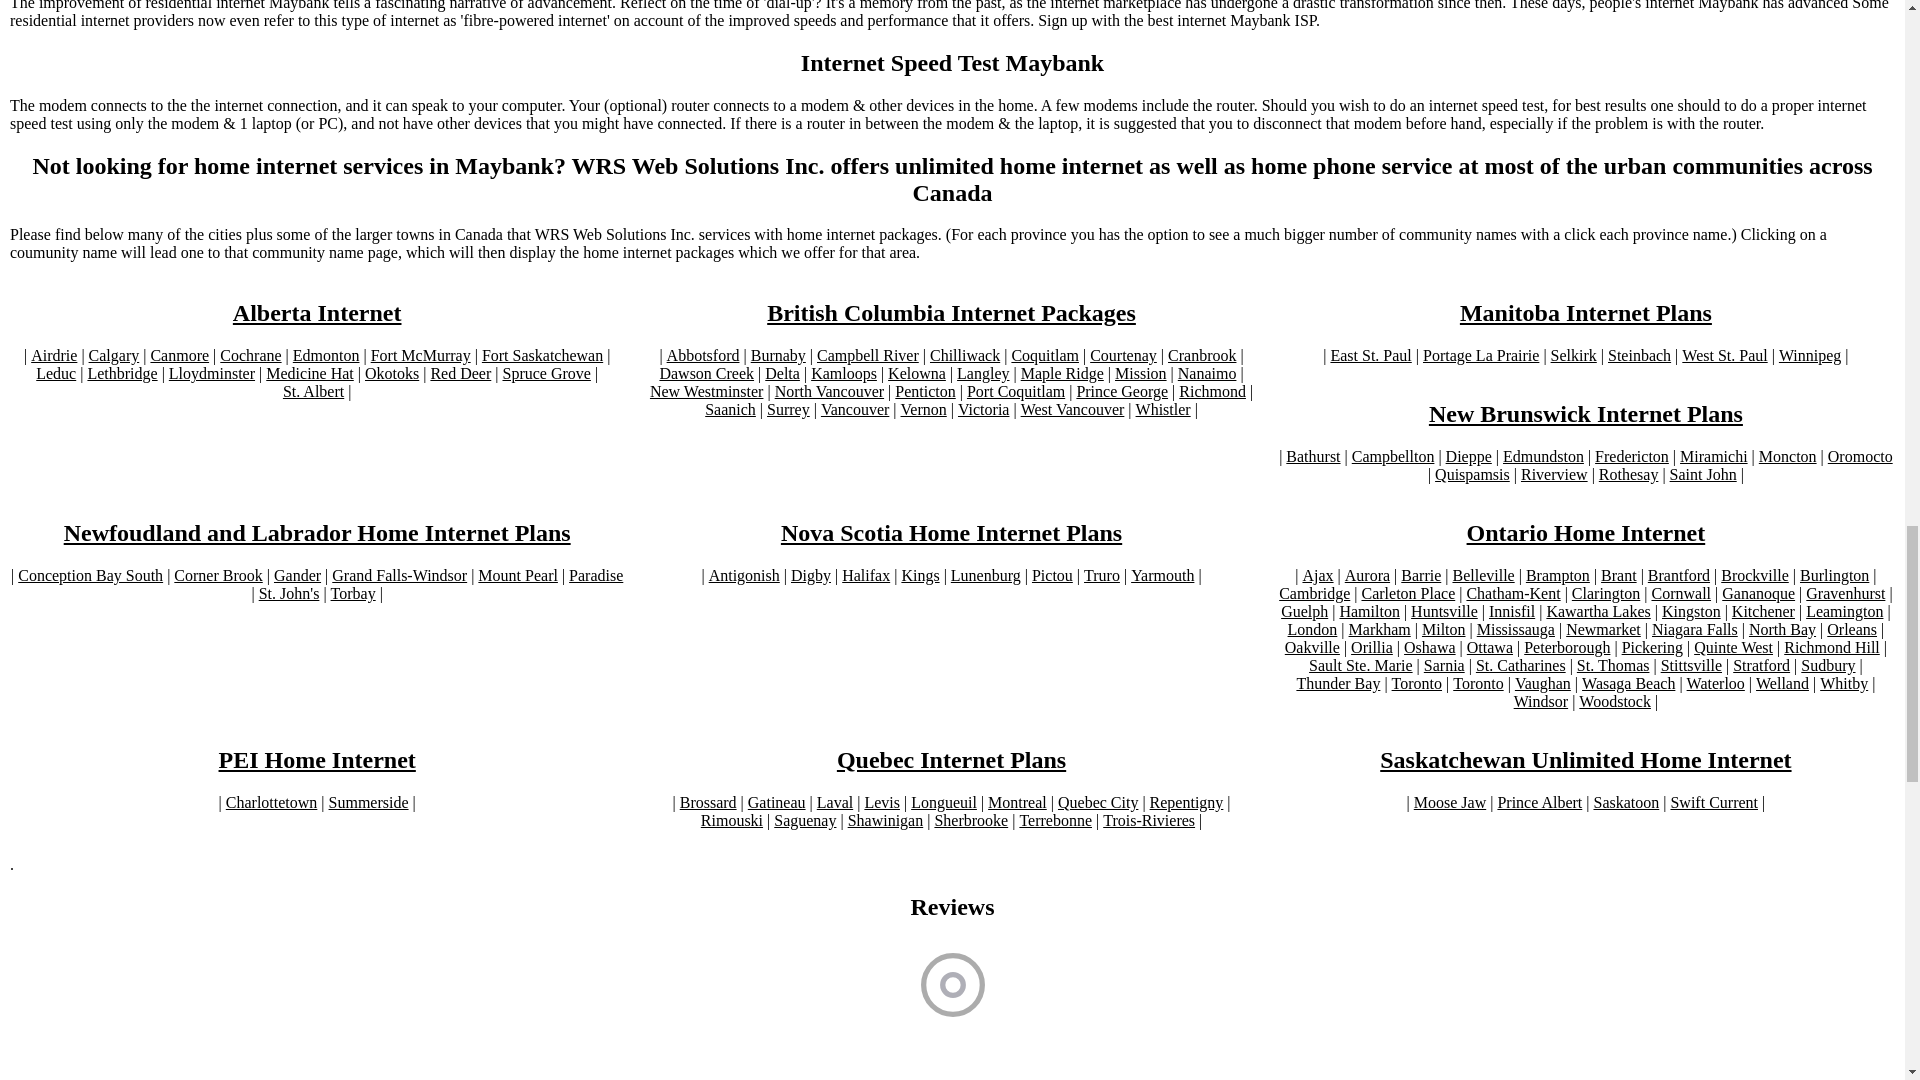  I want to click on Edmonton, so click(326, 356).